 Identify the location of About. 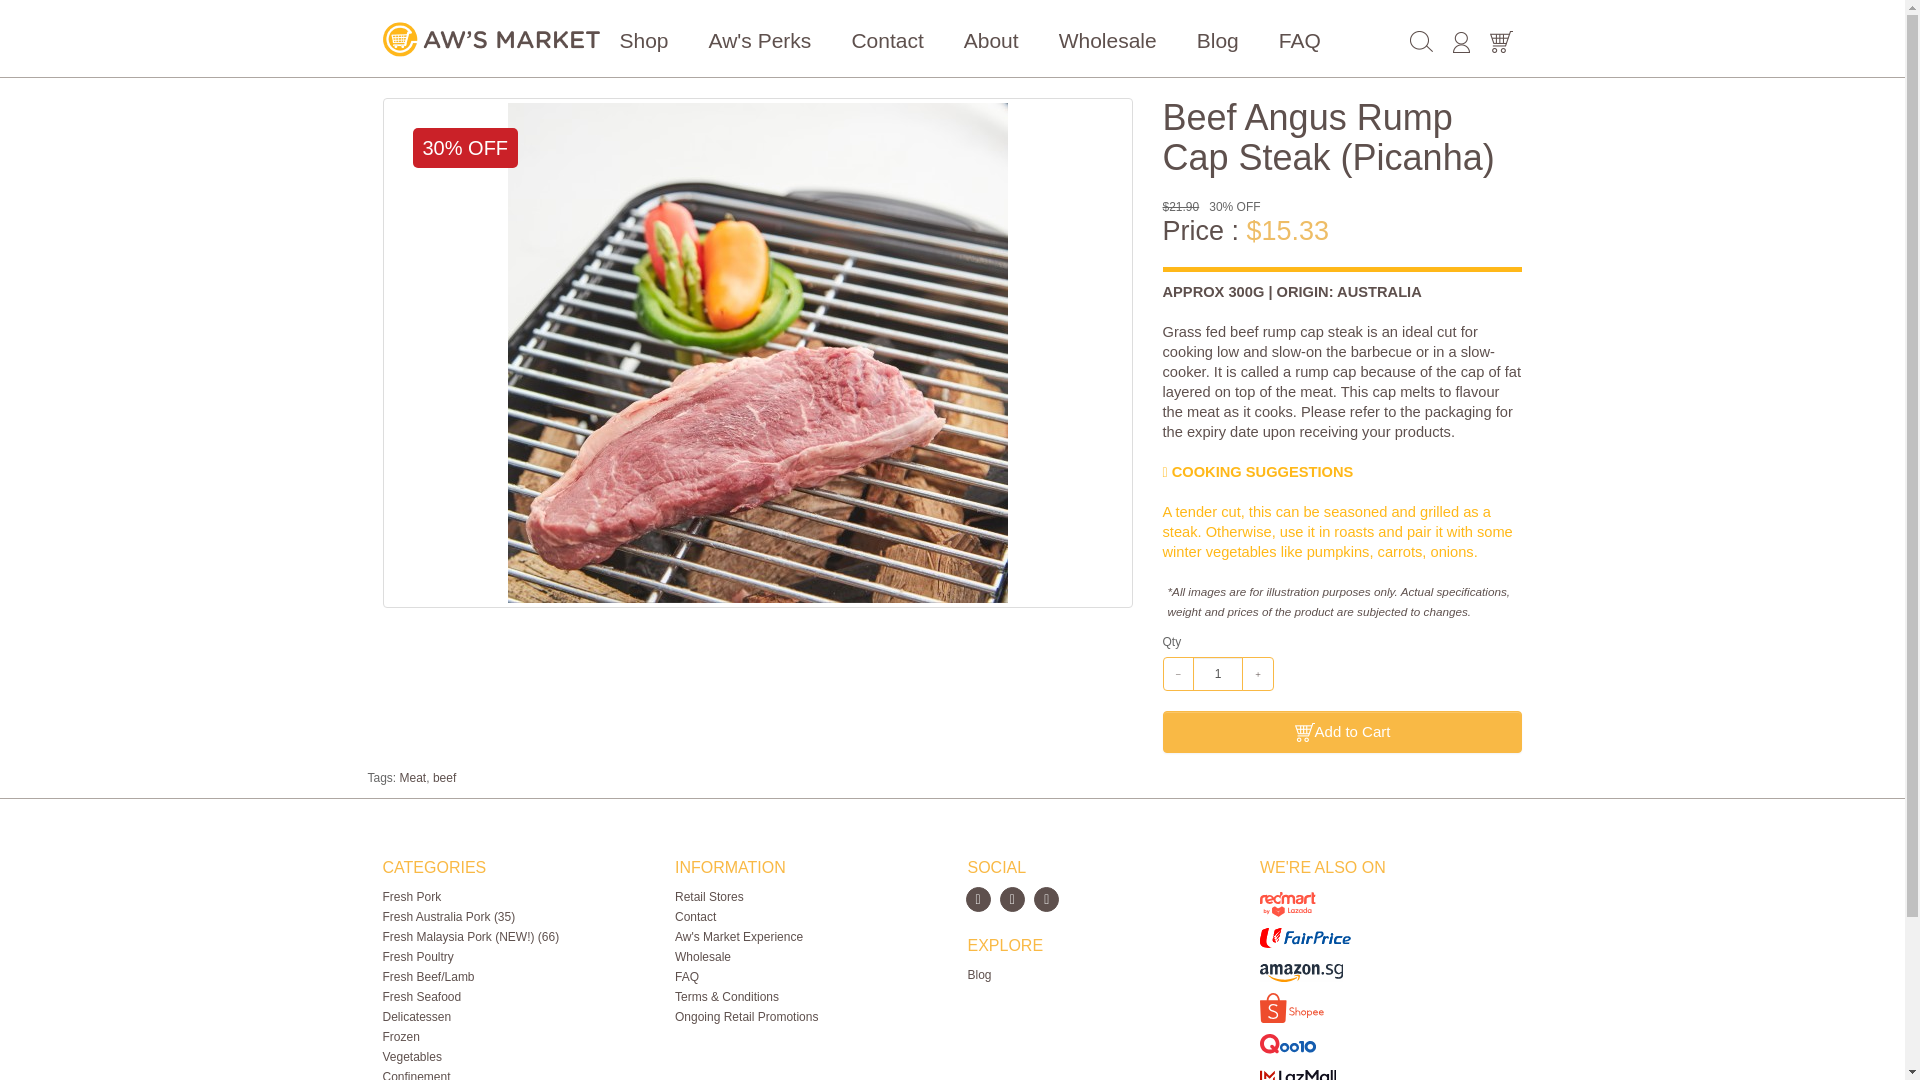
(991, 40).